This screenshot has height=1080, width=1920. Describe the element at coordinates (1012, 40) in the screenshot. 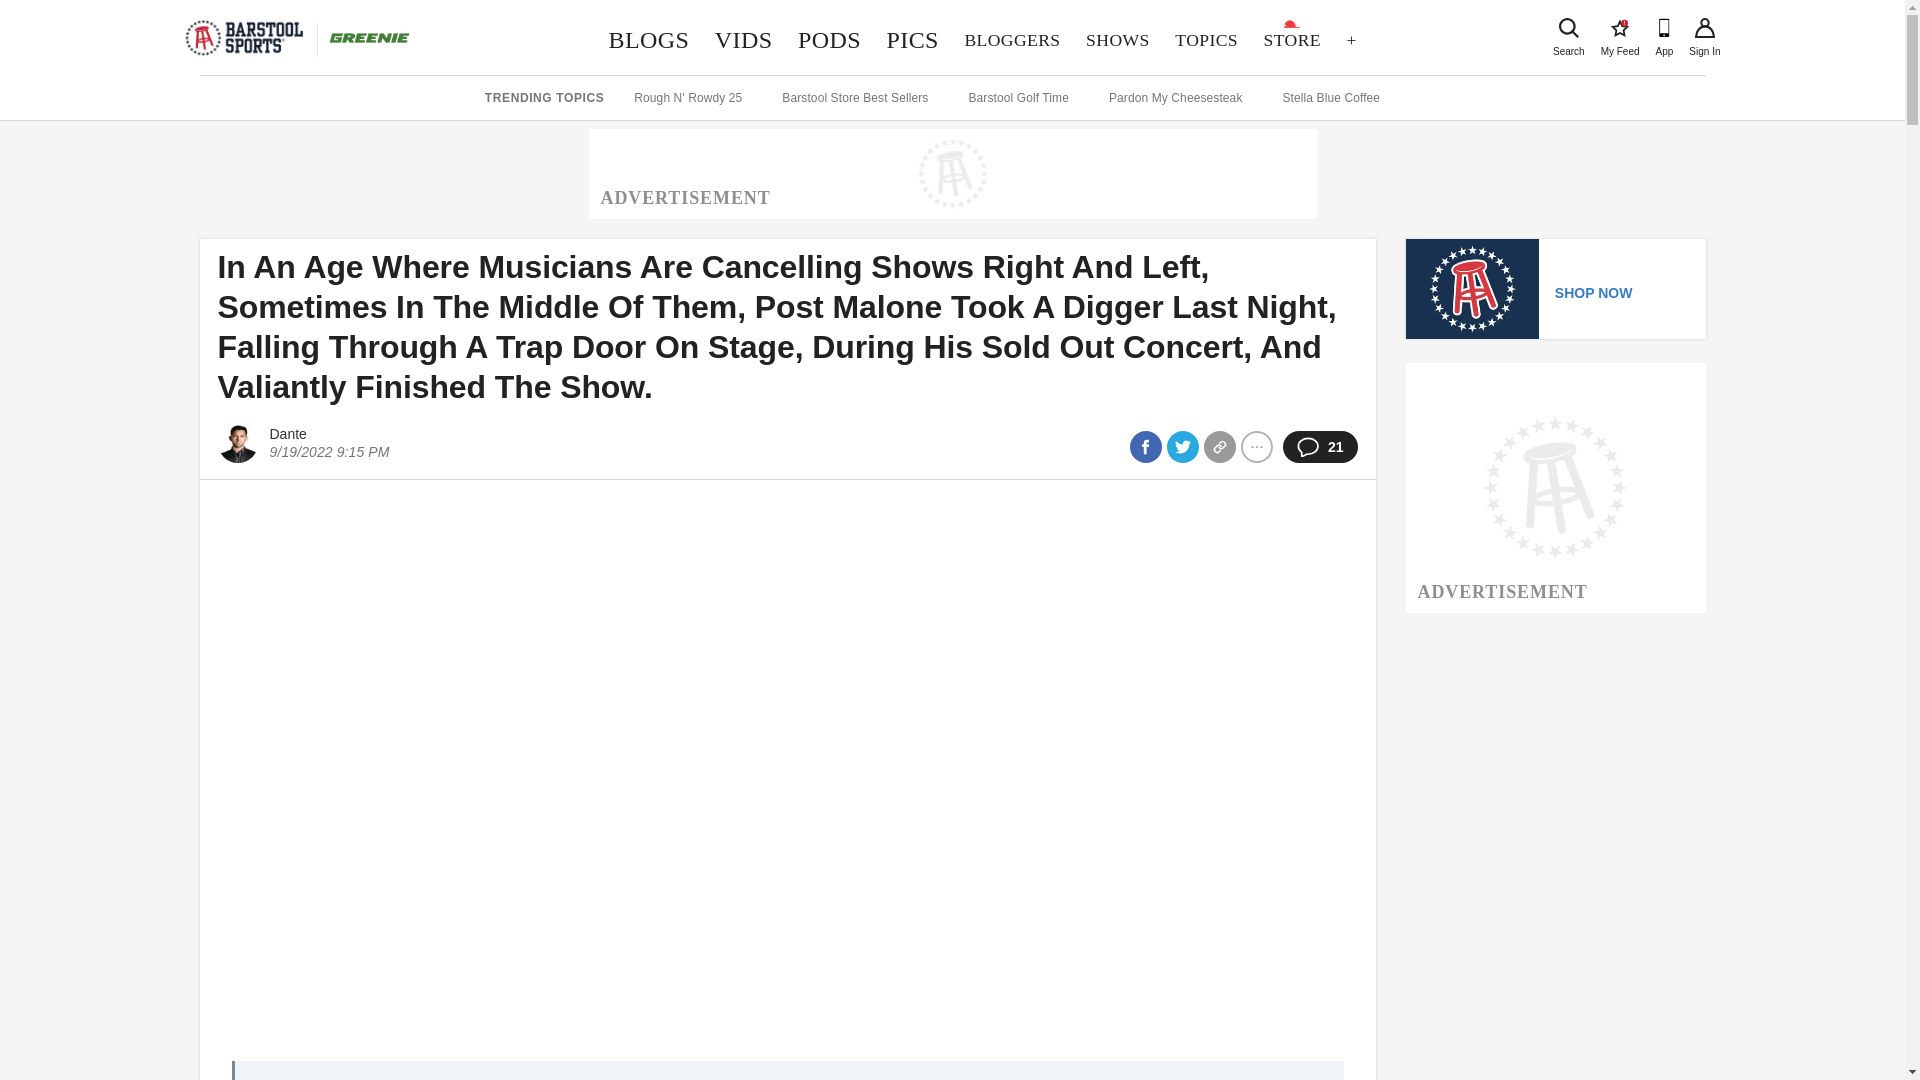

I see `PICS` at that location.